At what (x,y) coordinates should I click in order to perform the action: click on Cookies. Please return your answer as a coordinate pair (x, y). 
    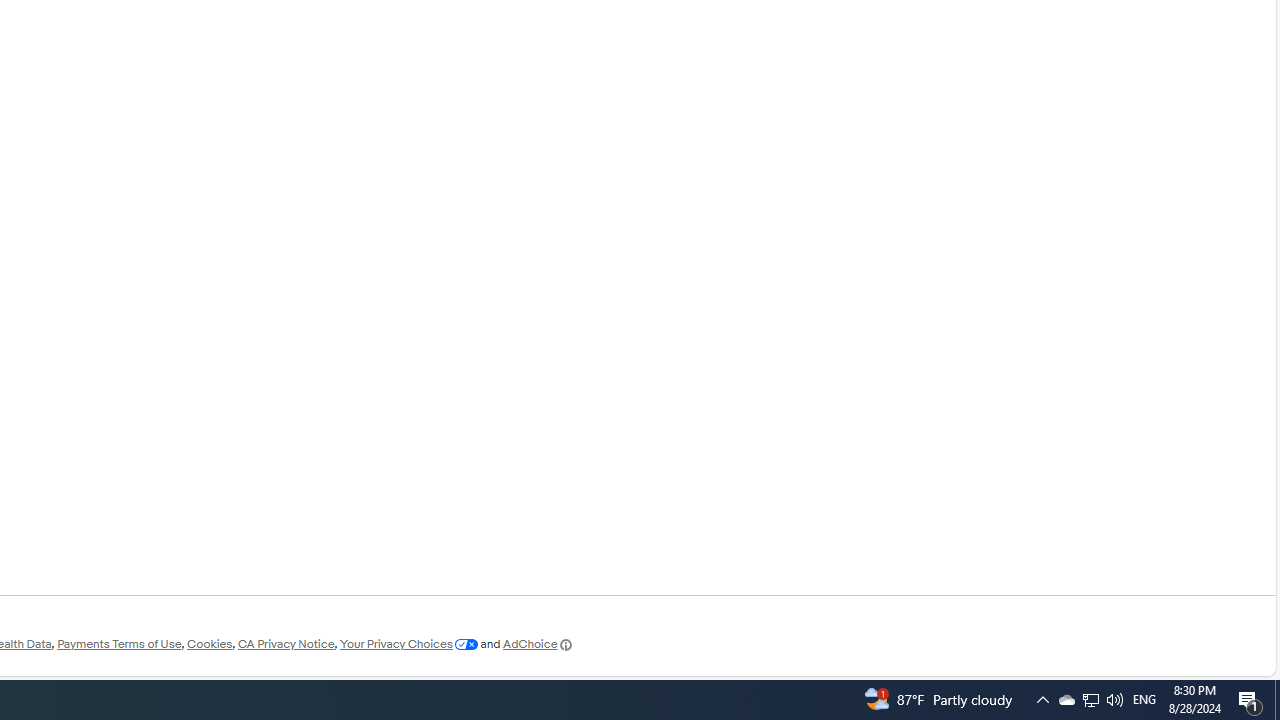
    Looking at the image, I should click on (209, 644).